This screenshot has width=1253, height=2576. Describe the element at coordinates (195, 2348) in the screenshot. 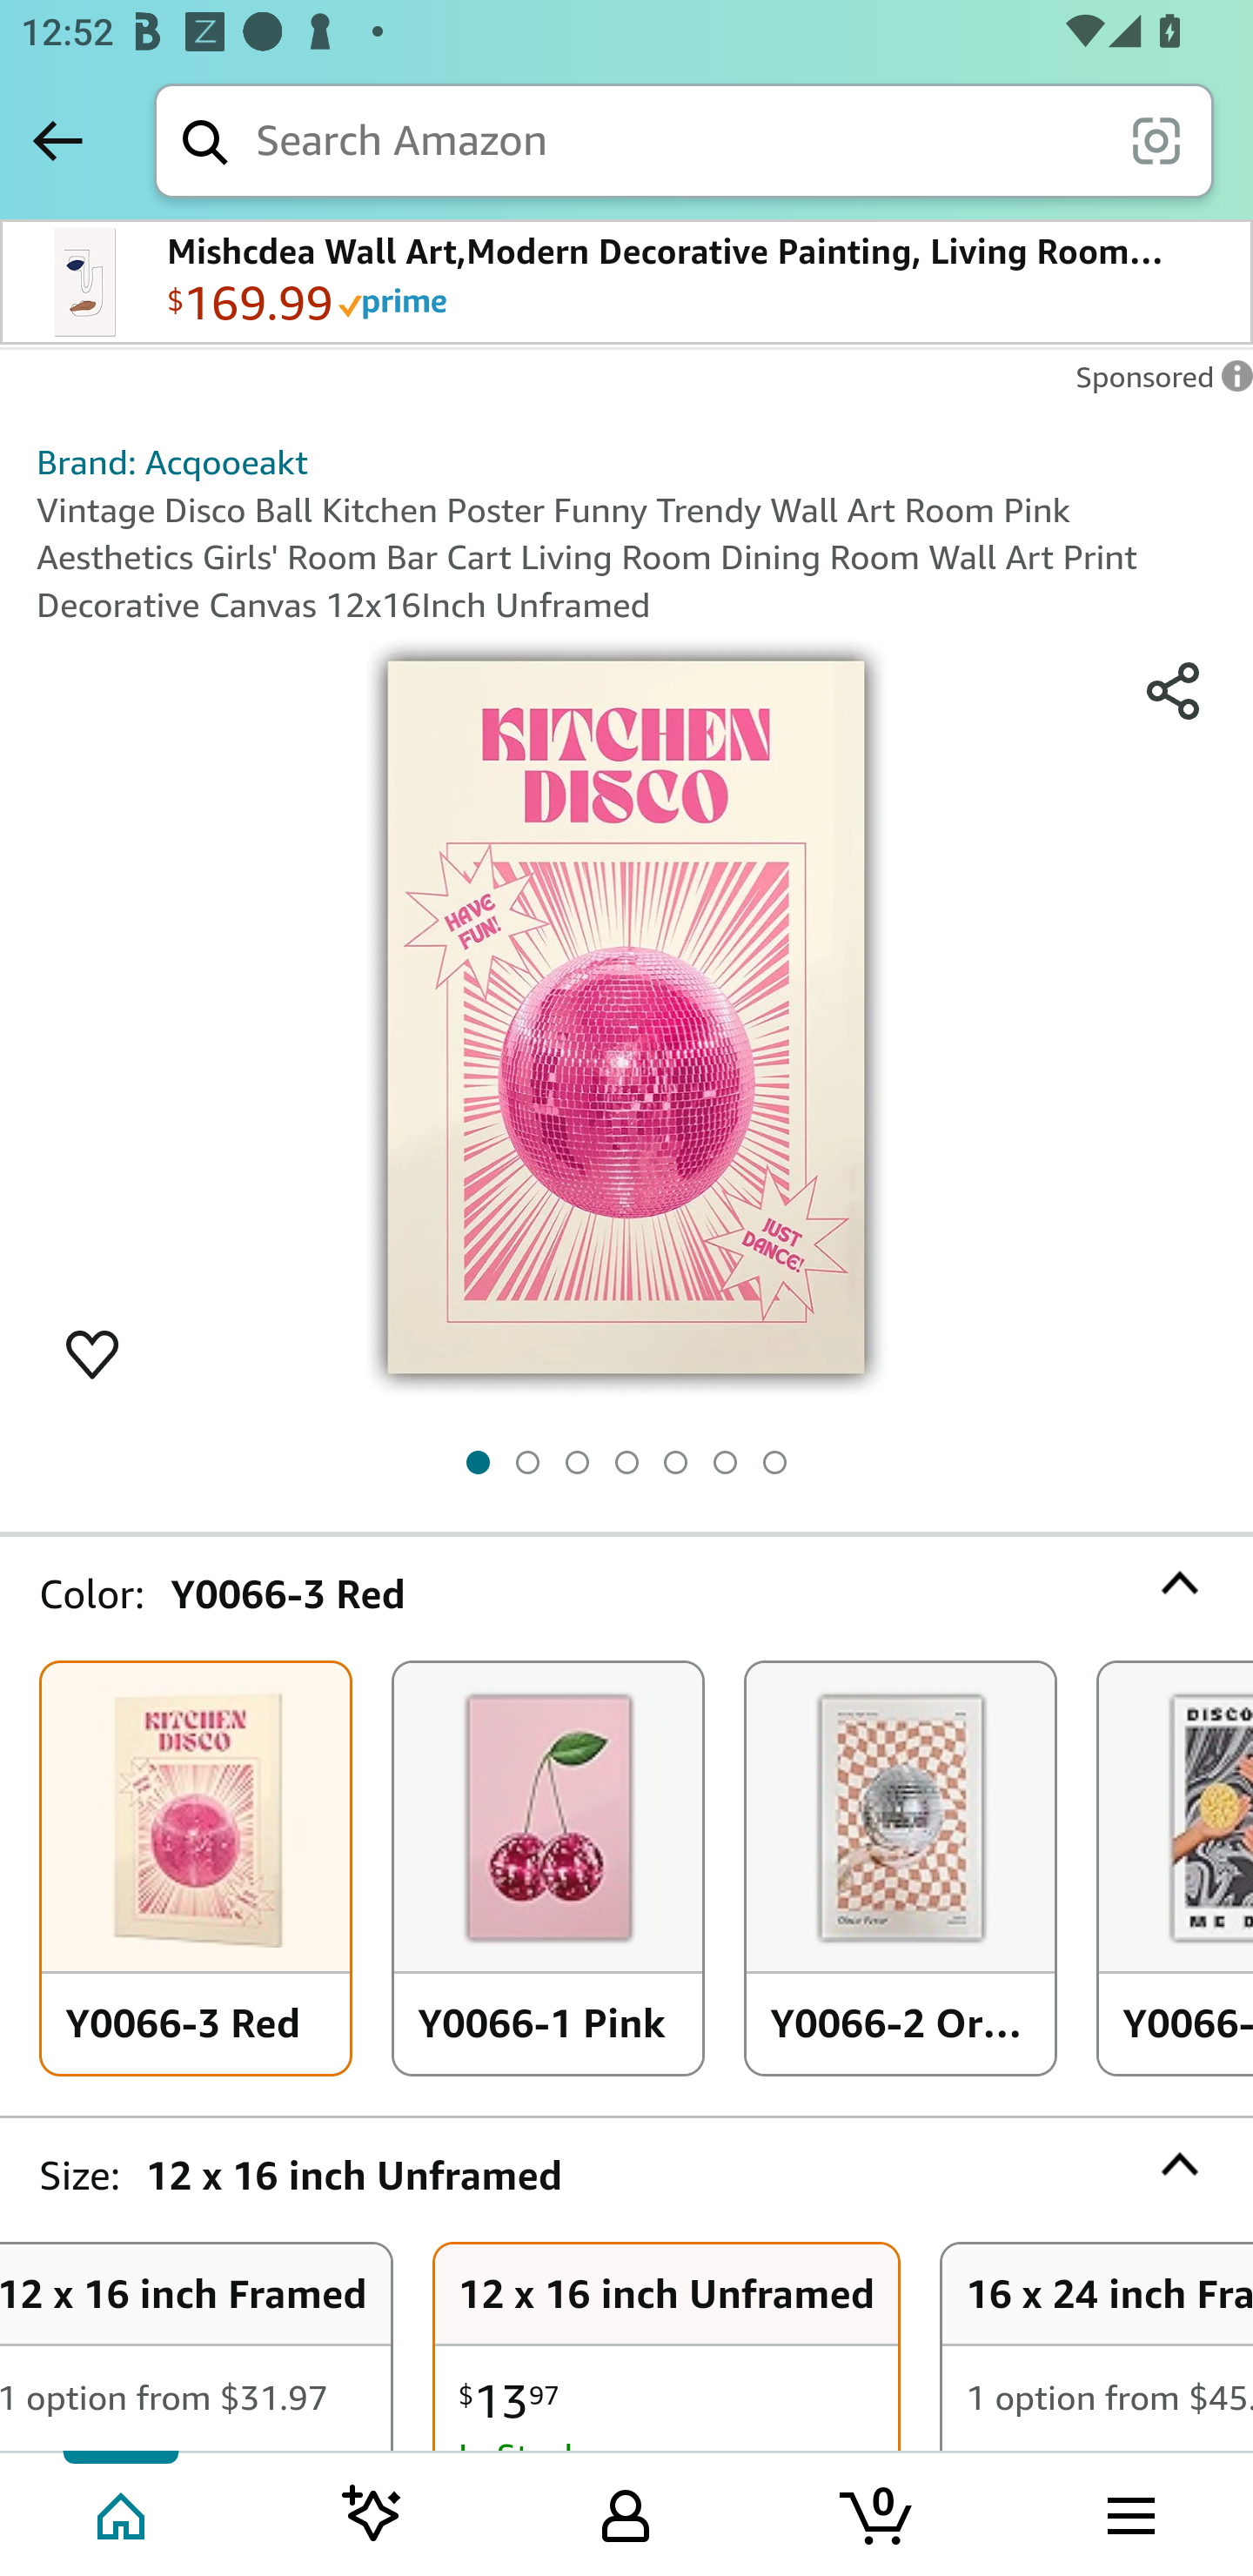

I see `12 x 16 inch Framed 1 option from $31.97` at that location.